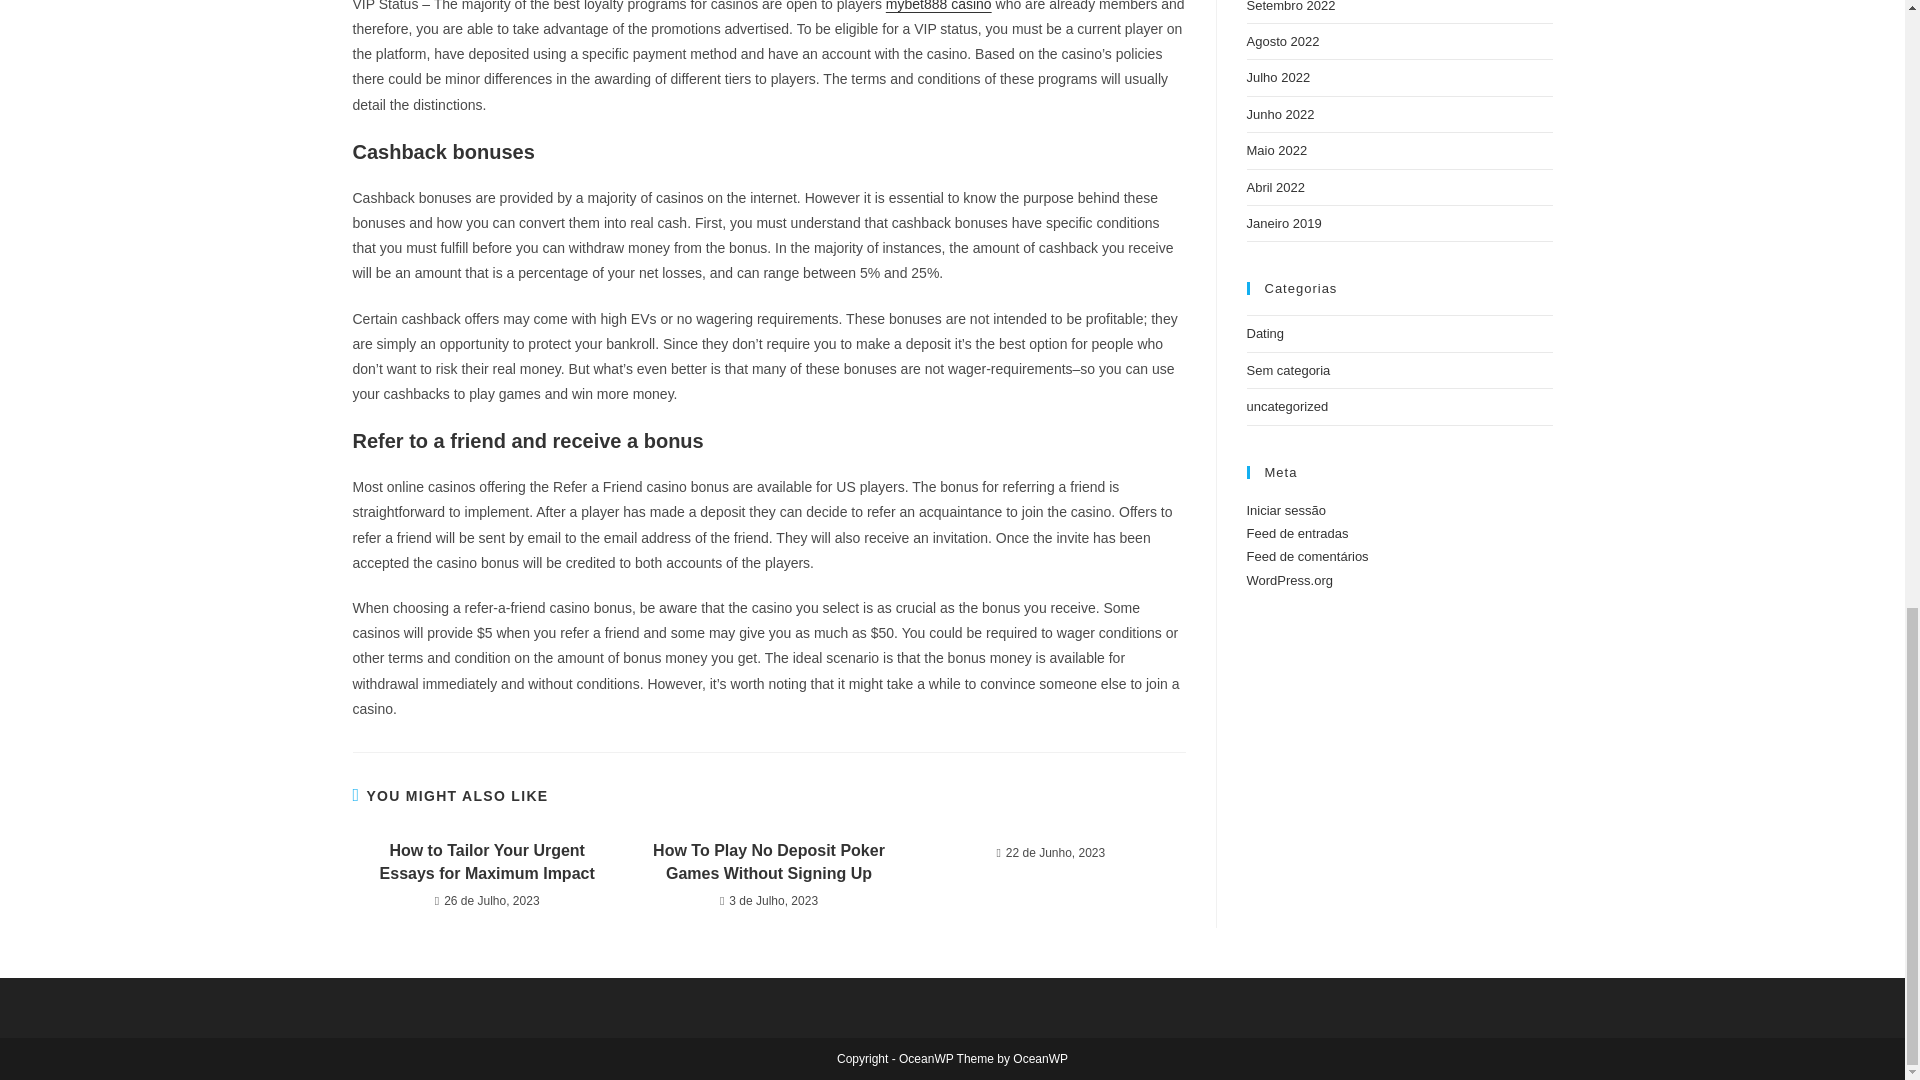 This screenshot has height=1080, width=1920. I want to click on How to Tailor Your Urgent Essays for Maximum Impact, so click(486, 862).